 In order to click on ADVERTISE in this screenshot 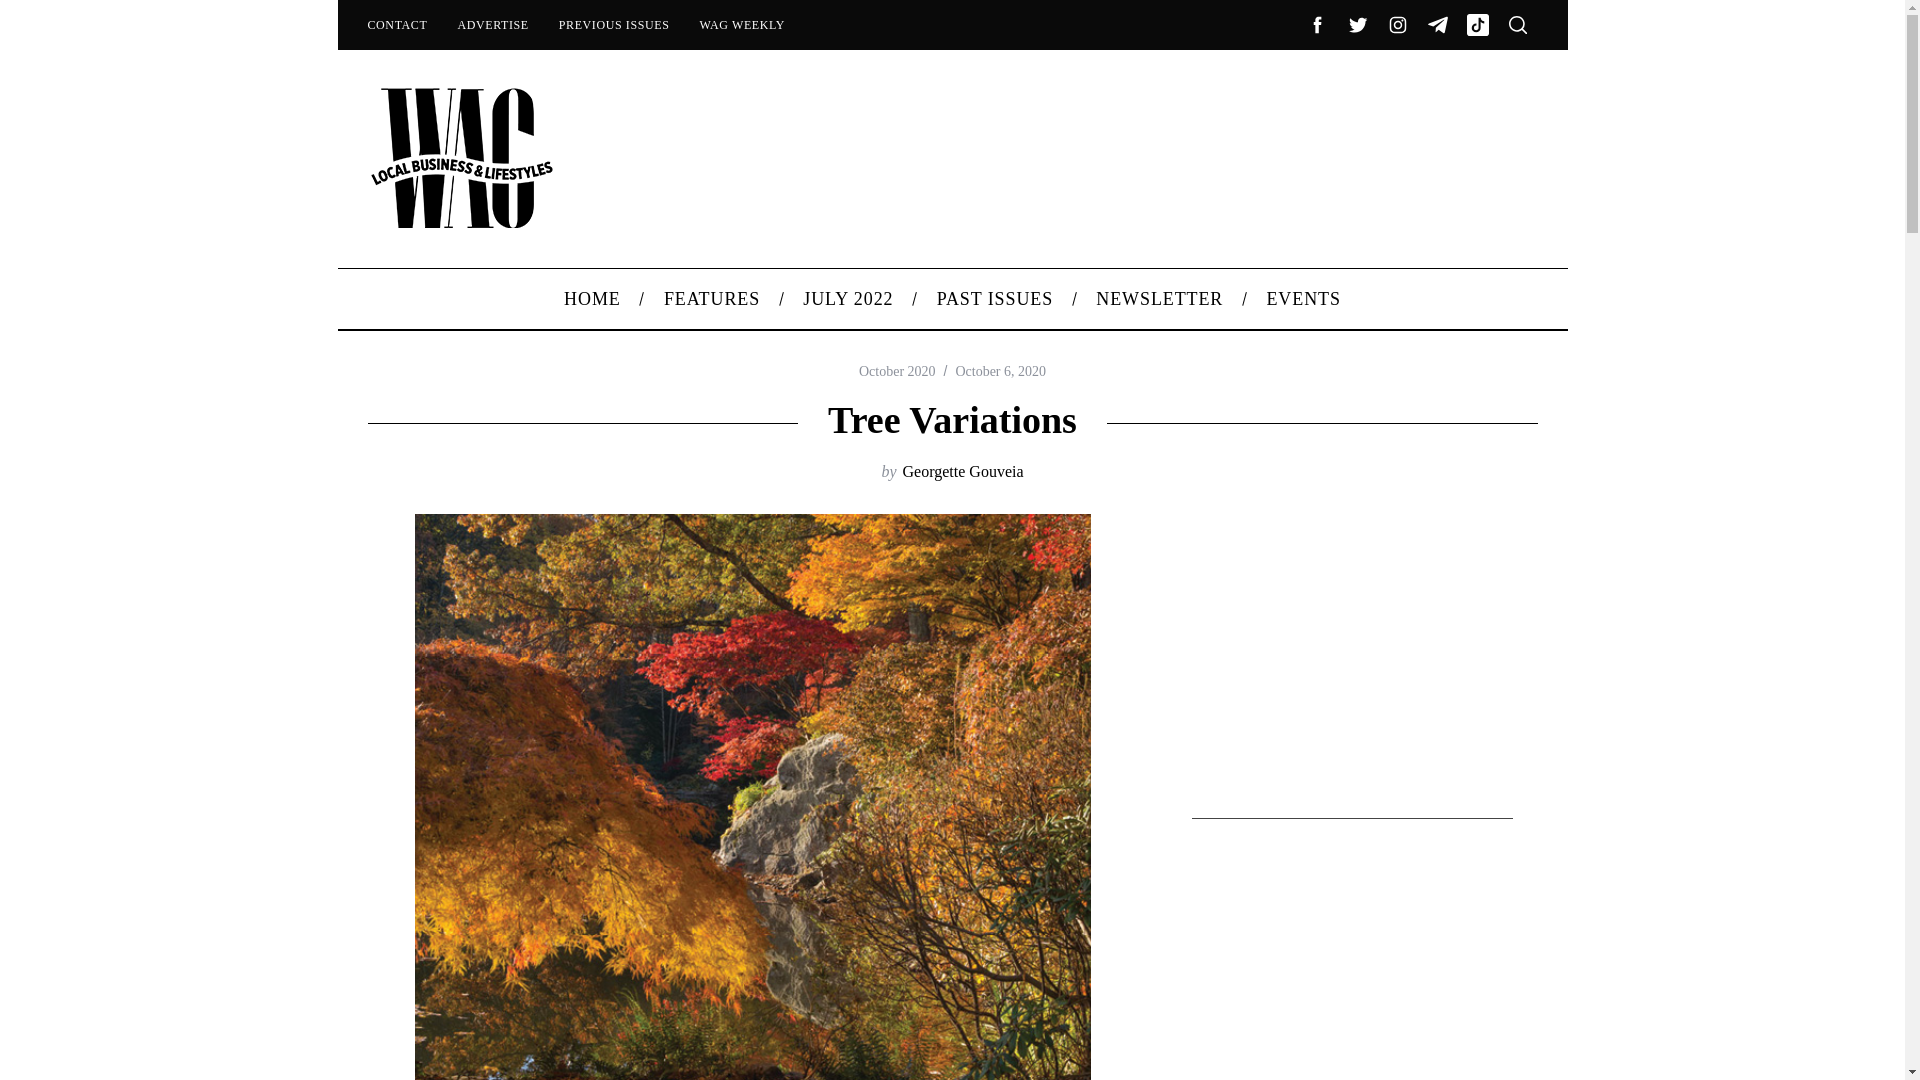, I will do `click(492, 24)`.